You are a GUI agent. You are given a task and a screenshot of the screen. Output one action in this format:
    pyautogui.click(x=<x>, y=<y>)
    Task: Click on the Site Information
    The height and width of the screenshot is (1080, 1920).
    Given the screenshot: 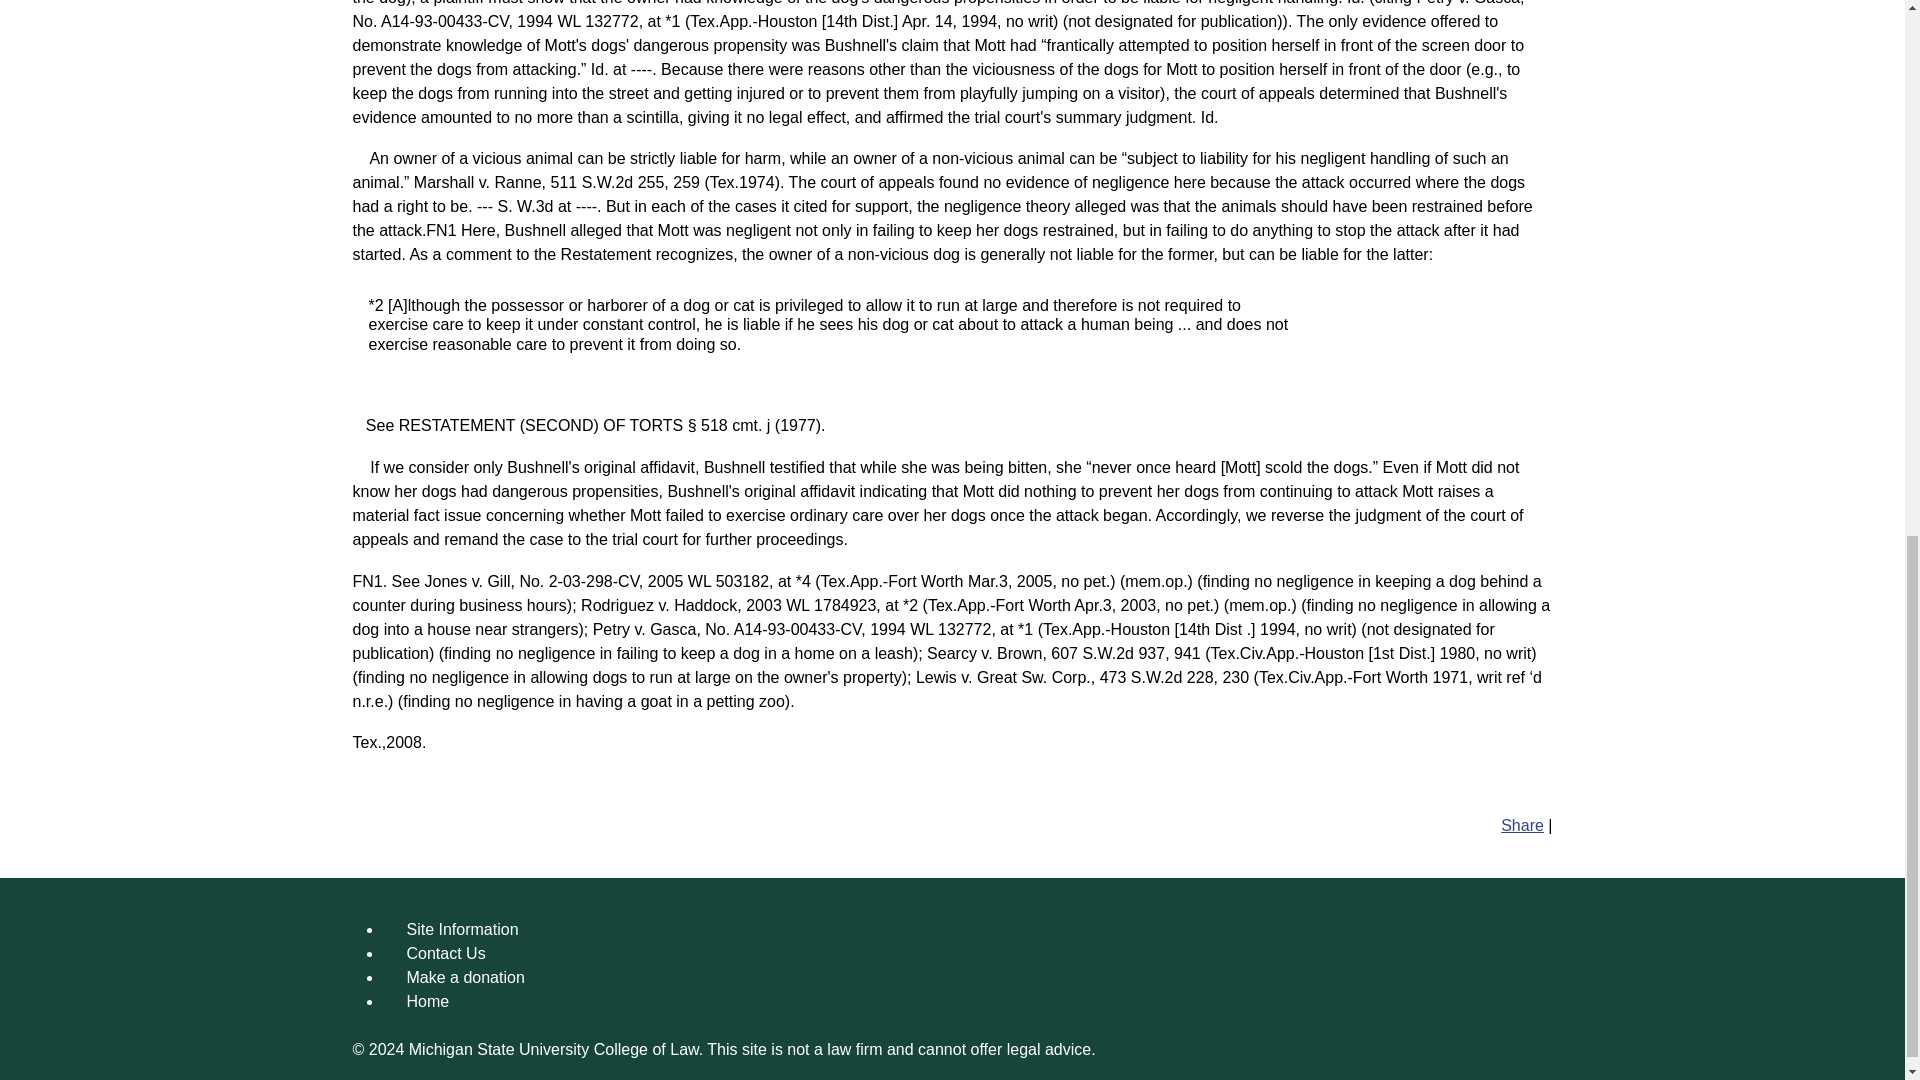 What is the action you would take?
    pyautogui.click(x=462, y=930)
    